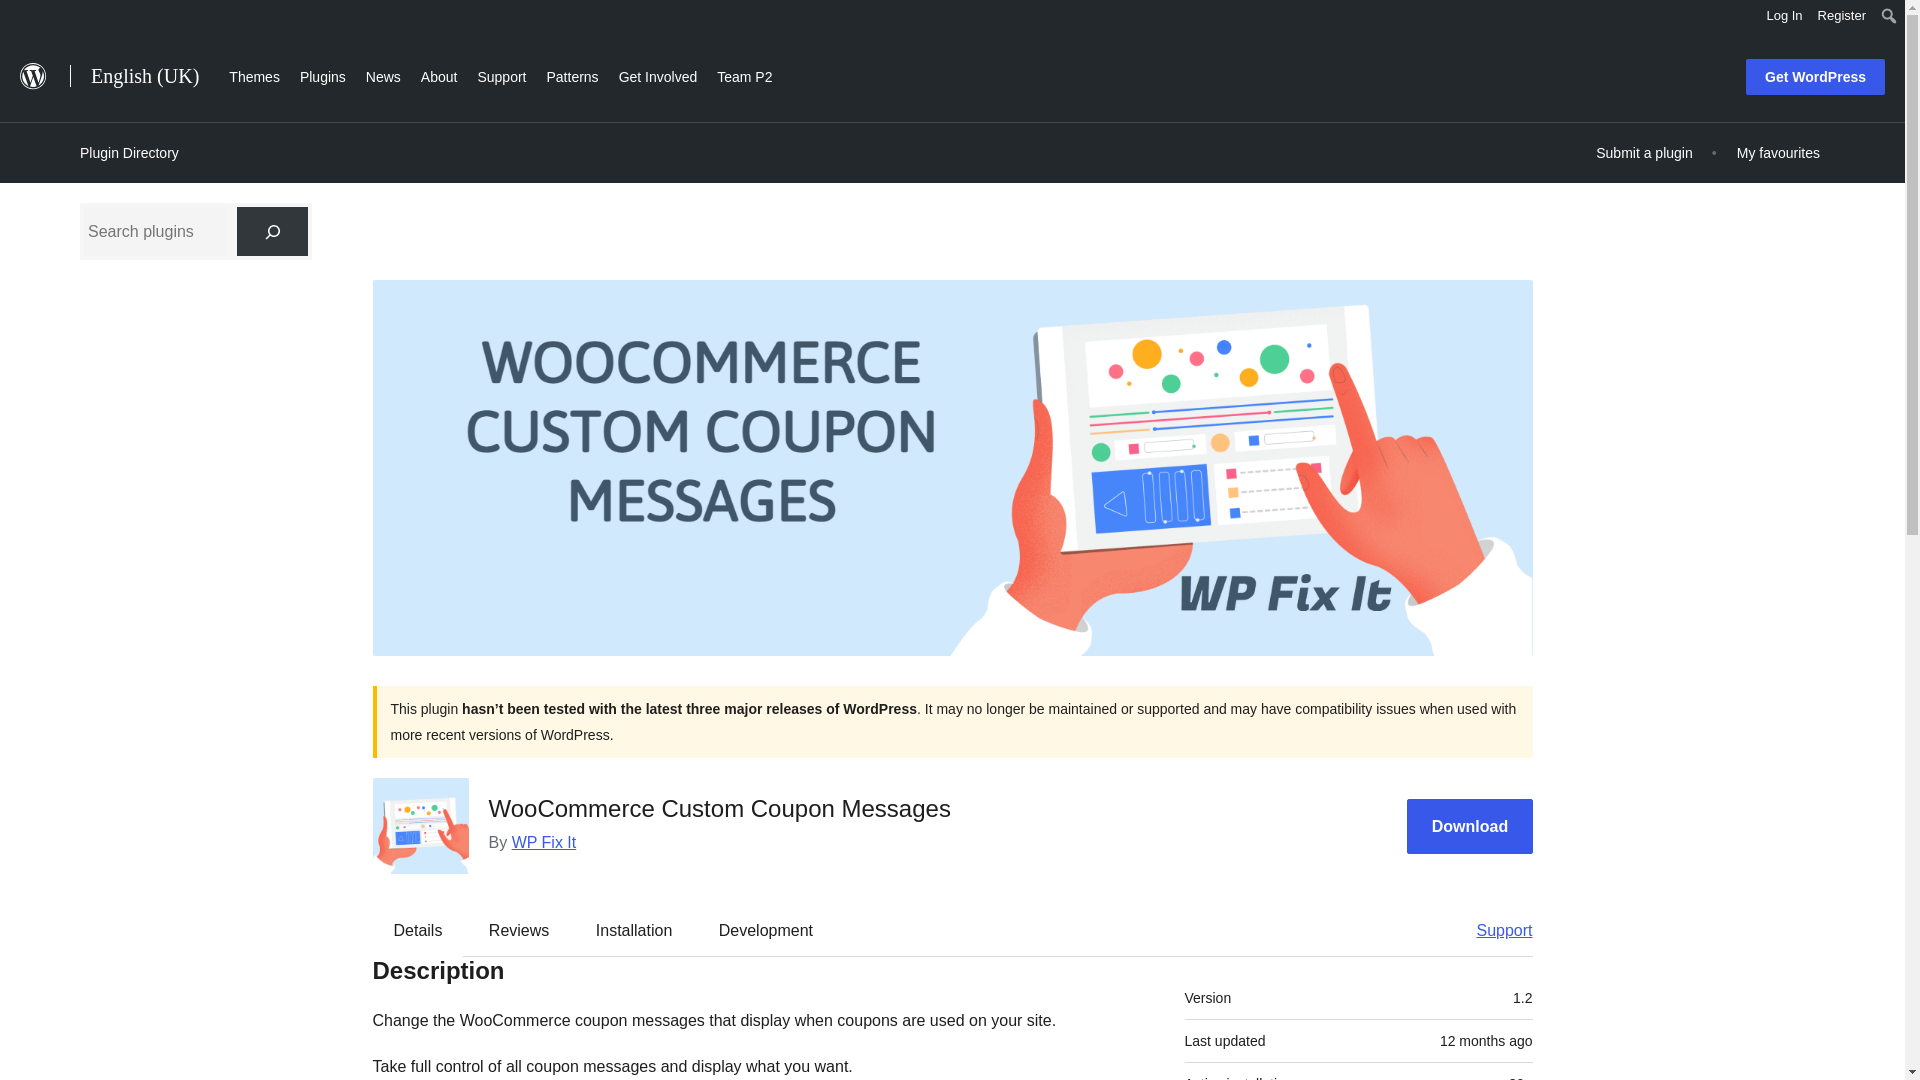 This screenshot has height=1080, width=1920. I want to click on Submit a plugin, so click(1644, 152).